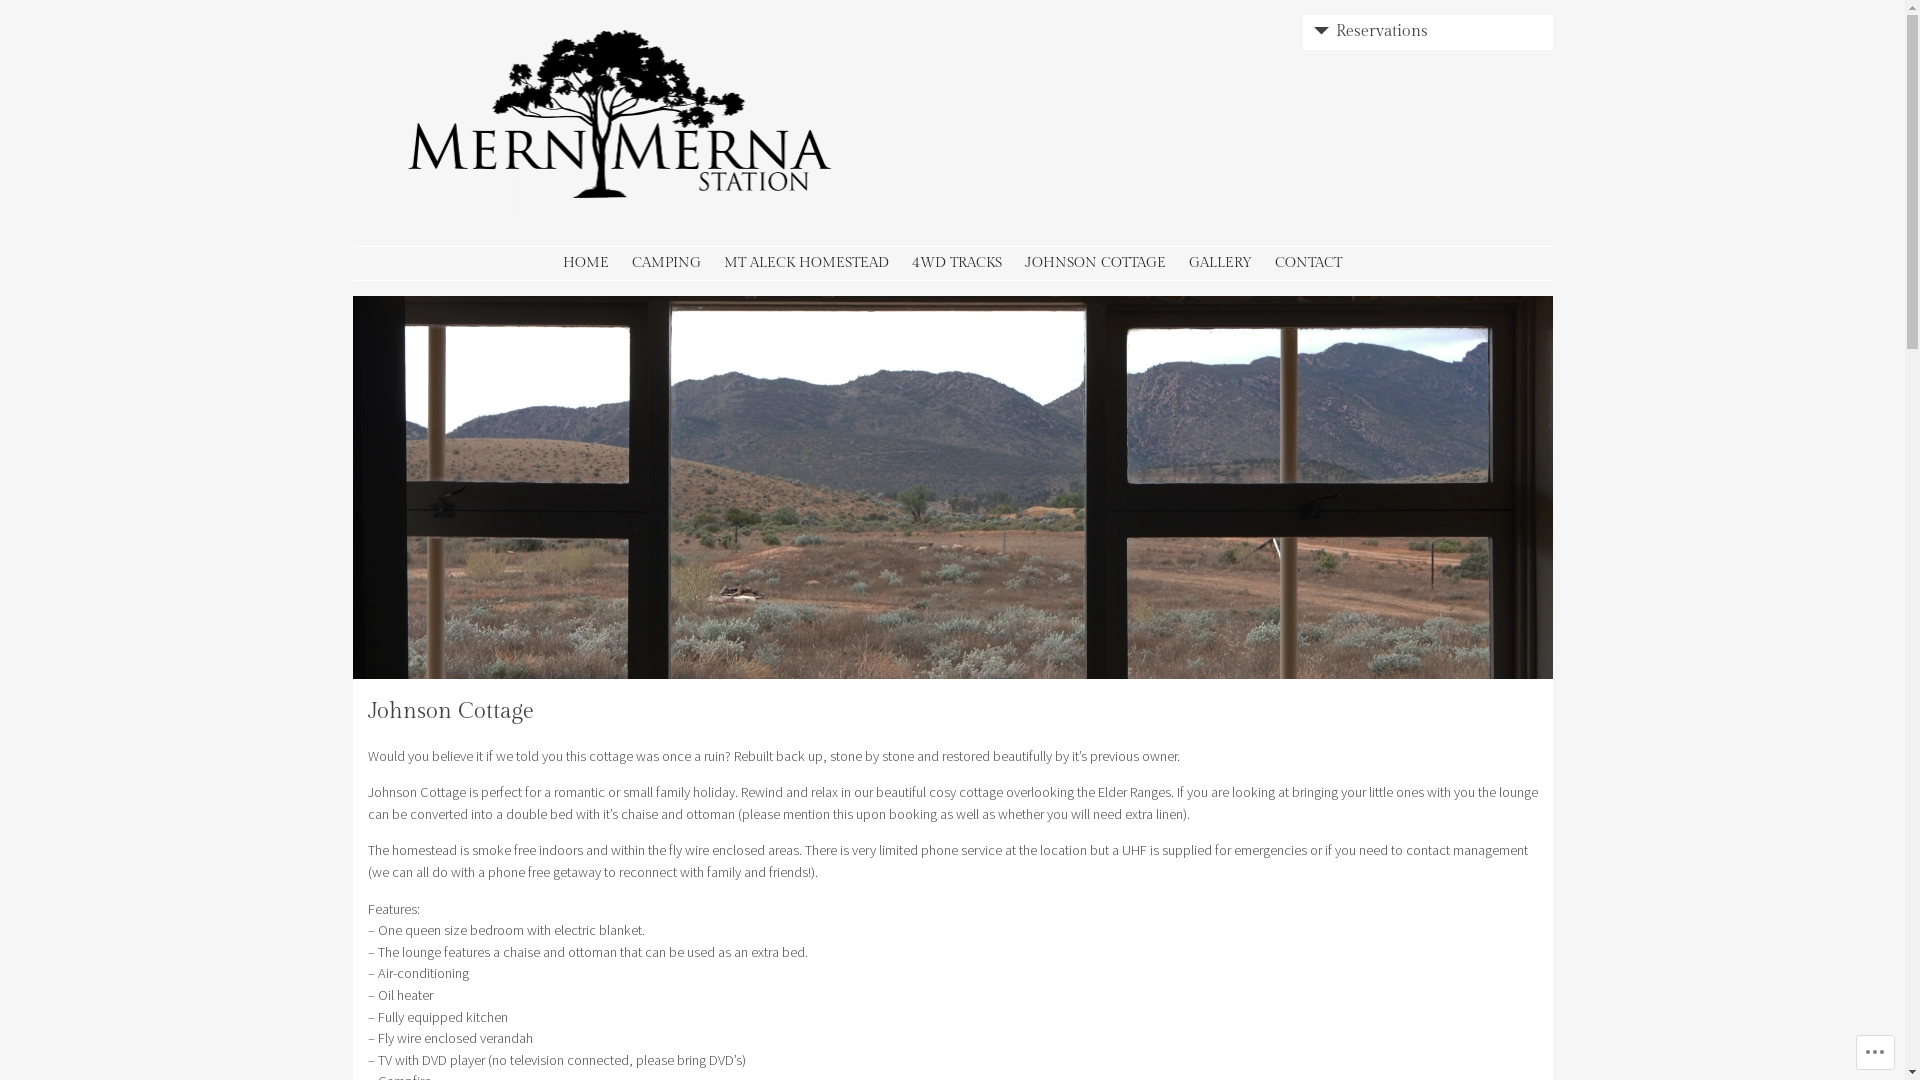 Image resolution: width=1920 pixels, height=1080 pixels. Describe the element at coordinates (492, 243) in the screenshot. I see `MERN MERNA STATION` at that location.